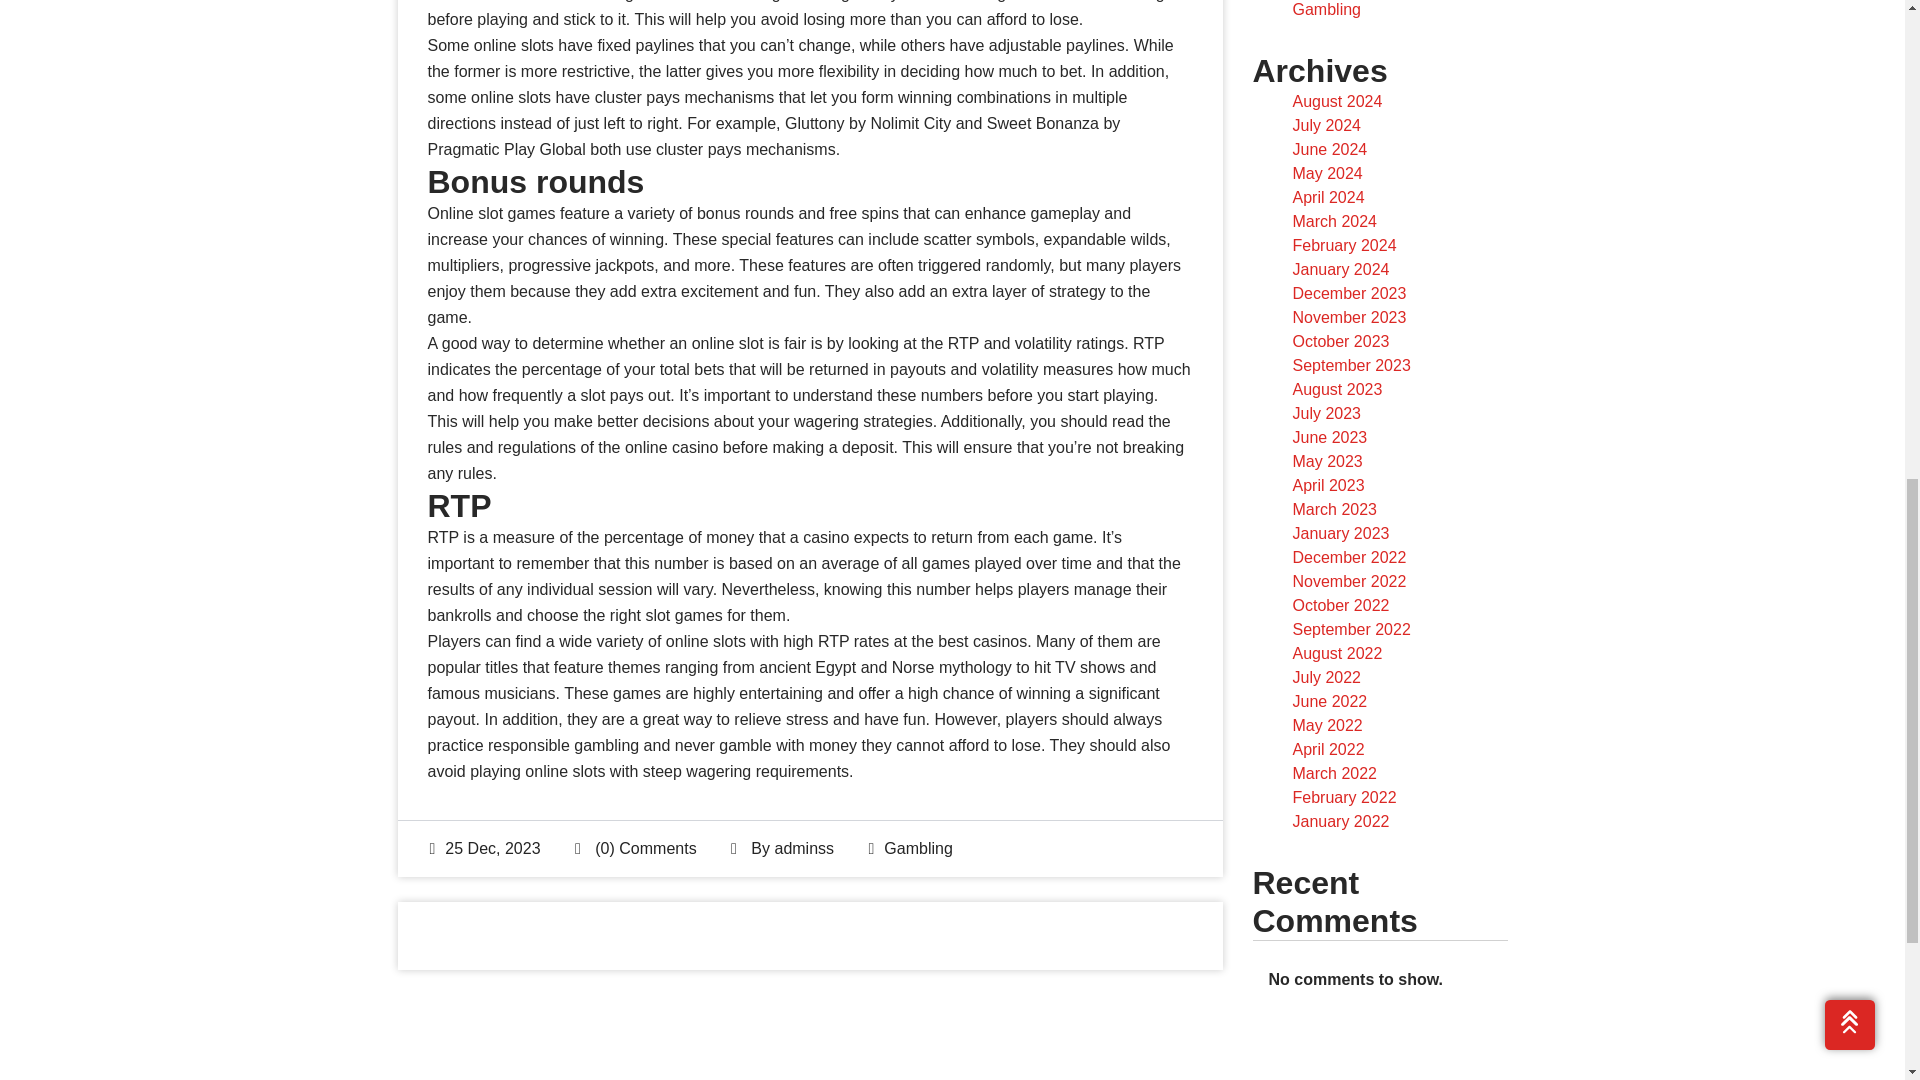 The width and height of the screenshot is (1920, 1080). Describe the element at coordinates (1330, 437) in the screenshot. I see `June 2023` at that location.